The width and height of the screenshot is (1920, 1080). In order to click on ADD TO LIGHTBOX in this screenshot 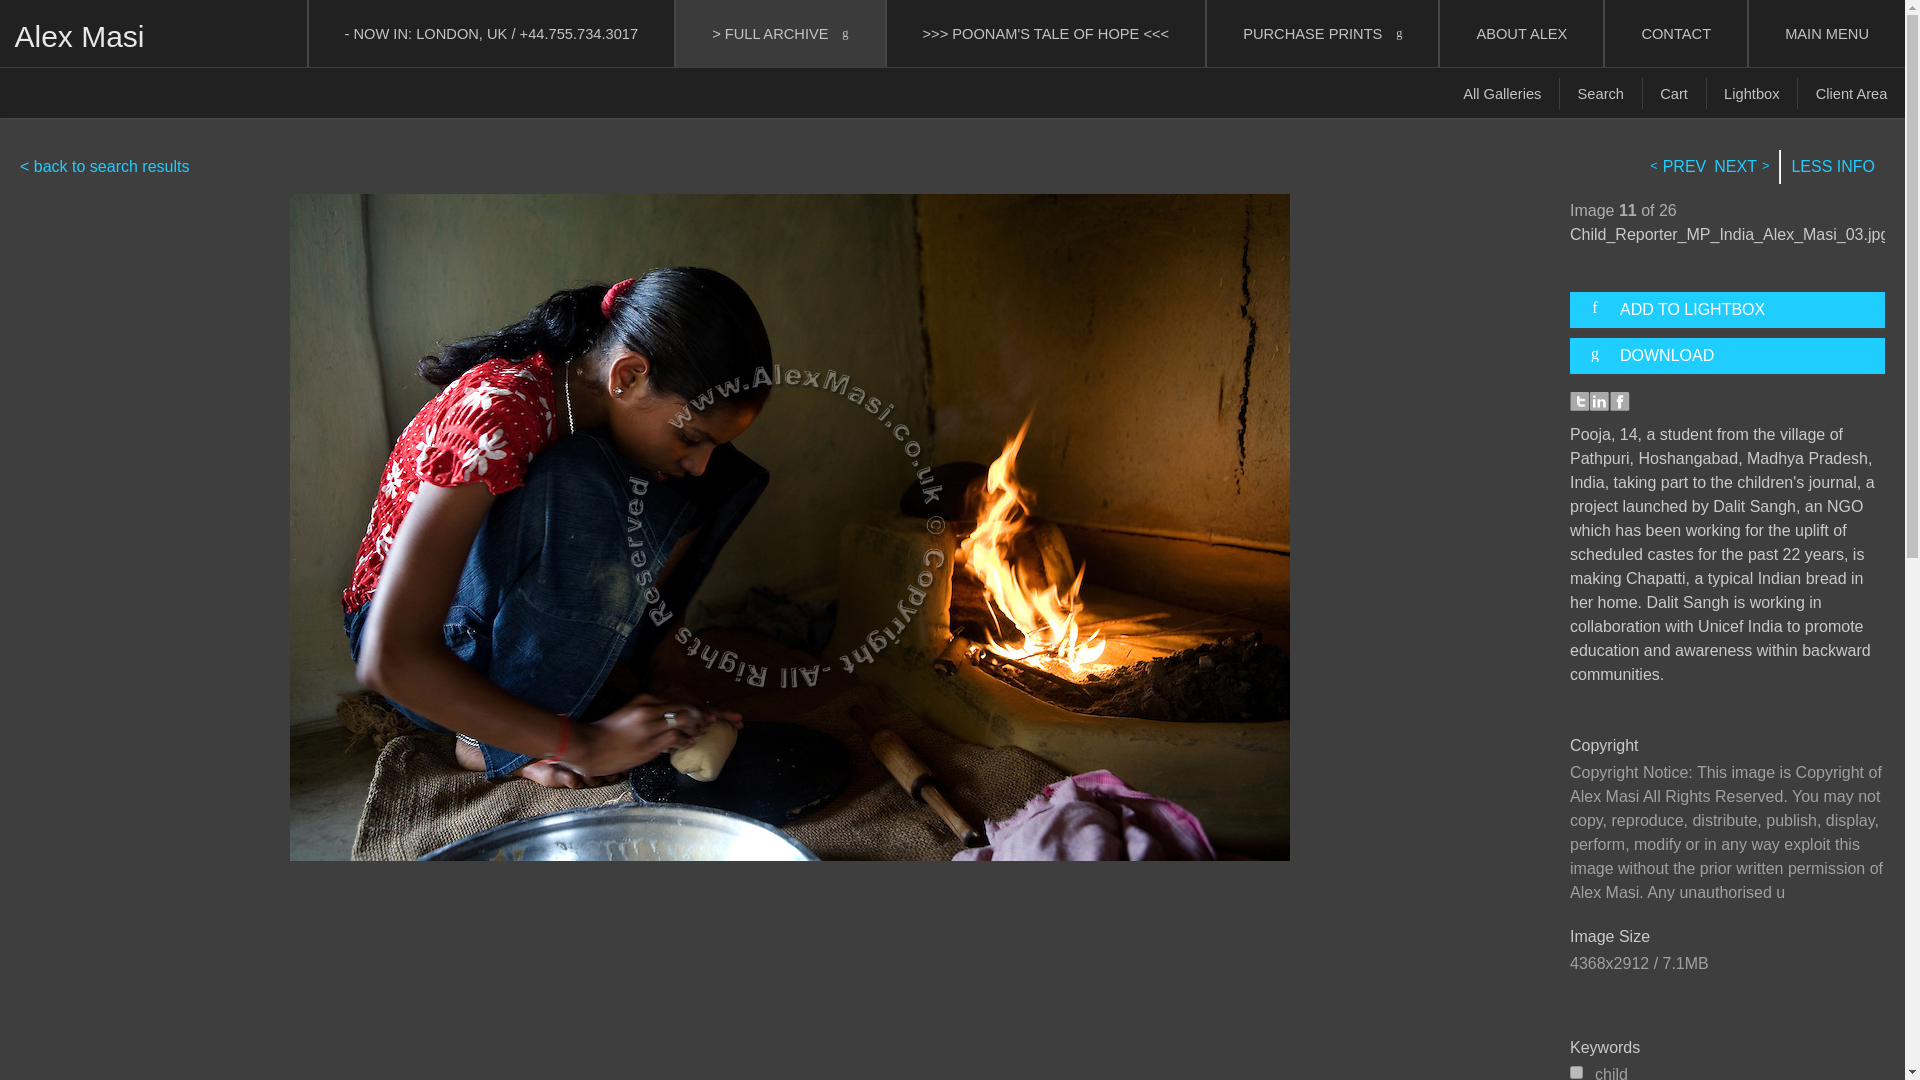, I will do `click(1735, 310)`.